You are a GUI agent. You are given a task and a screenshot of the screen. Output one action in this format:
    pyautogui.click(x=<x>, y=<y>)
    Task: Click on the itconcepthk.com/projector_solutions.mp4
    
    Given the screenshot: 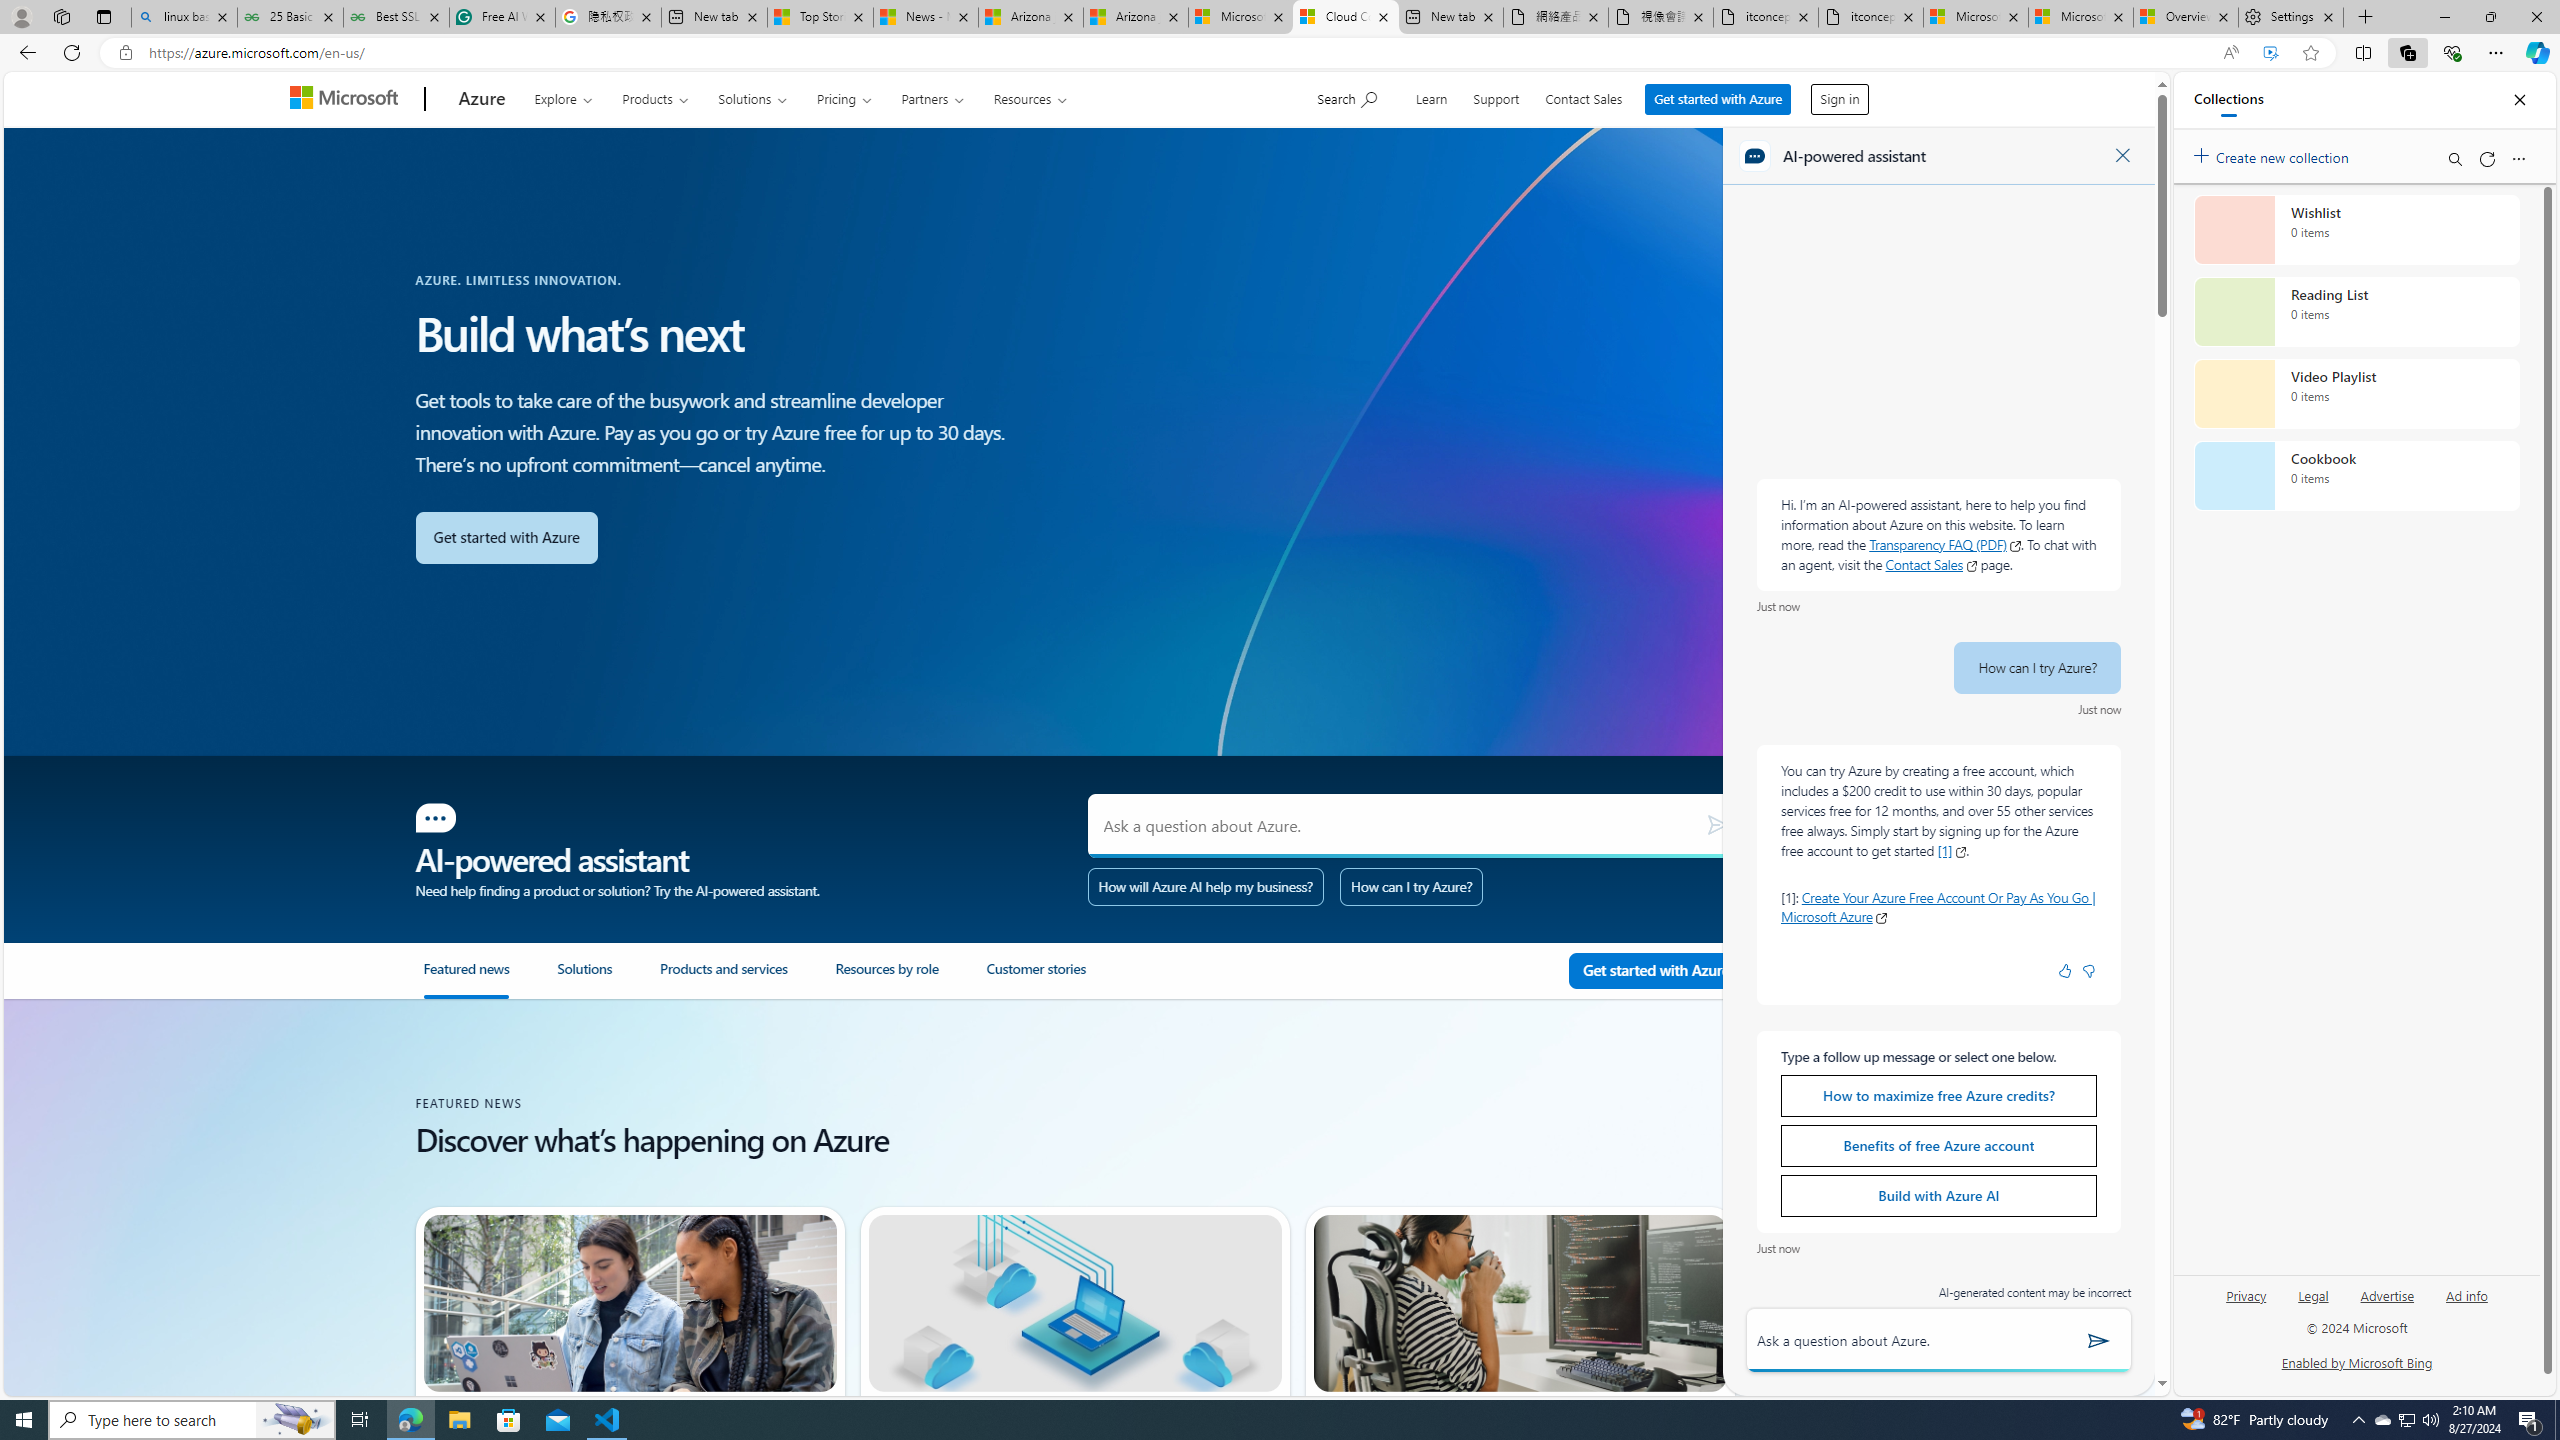 What is the action you would take?
    pyautogui.click(x=1870, y=17)
    